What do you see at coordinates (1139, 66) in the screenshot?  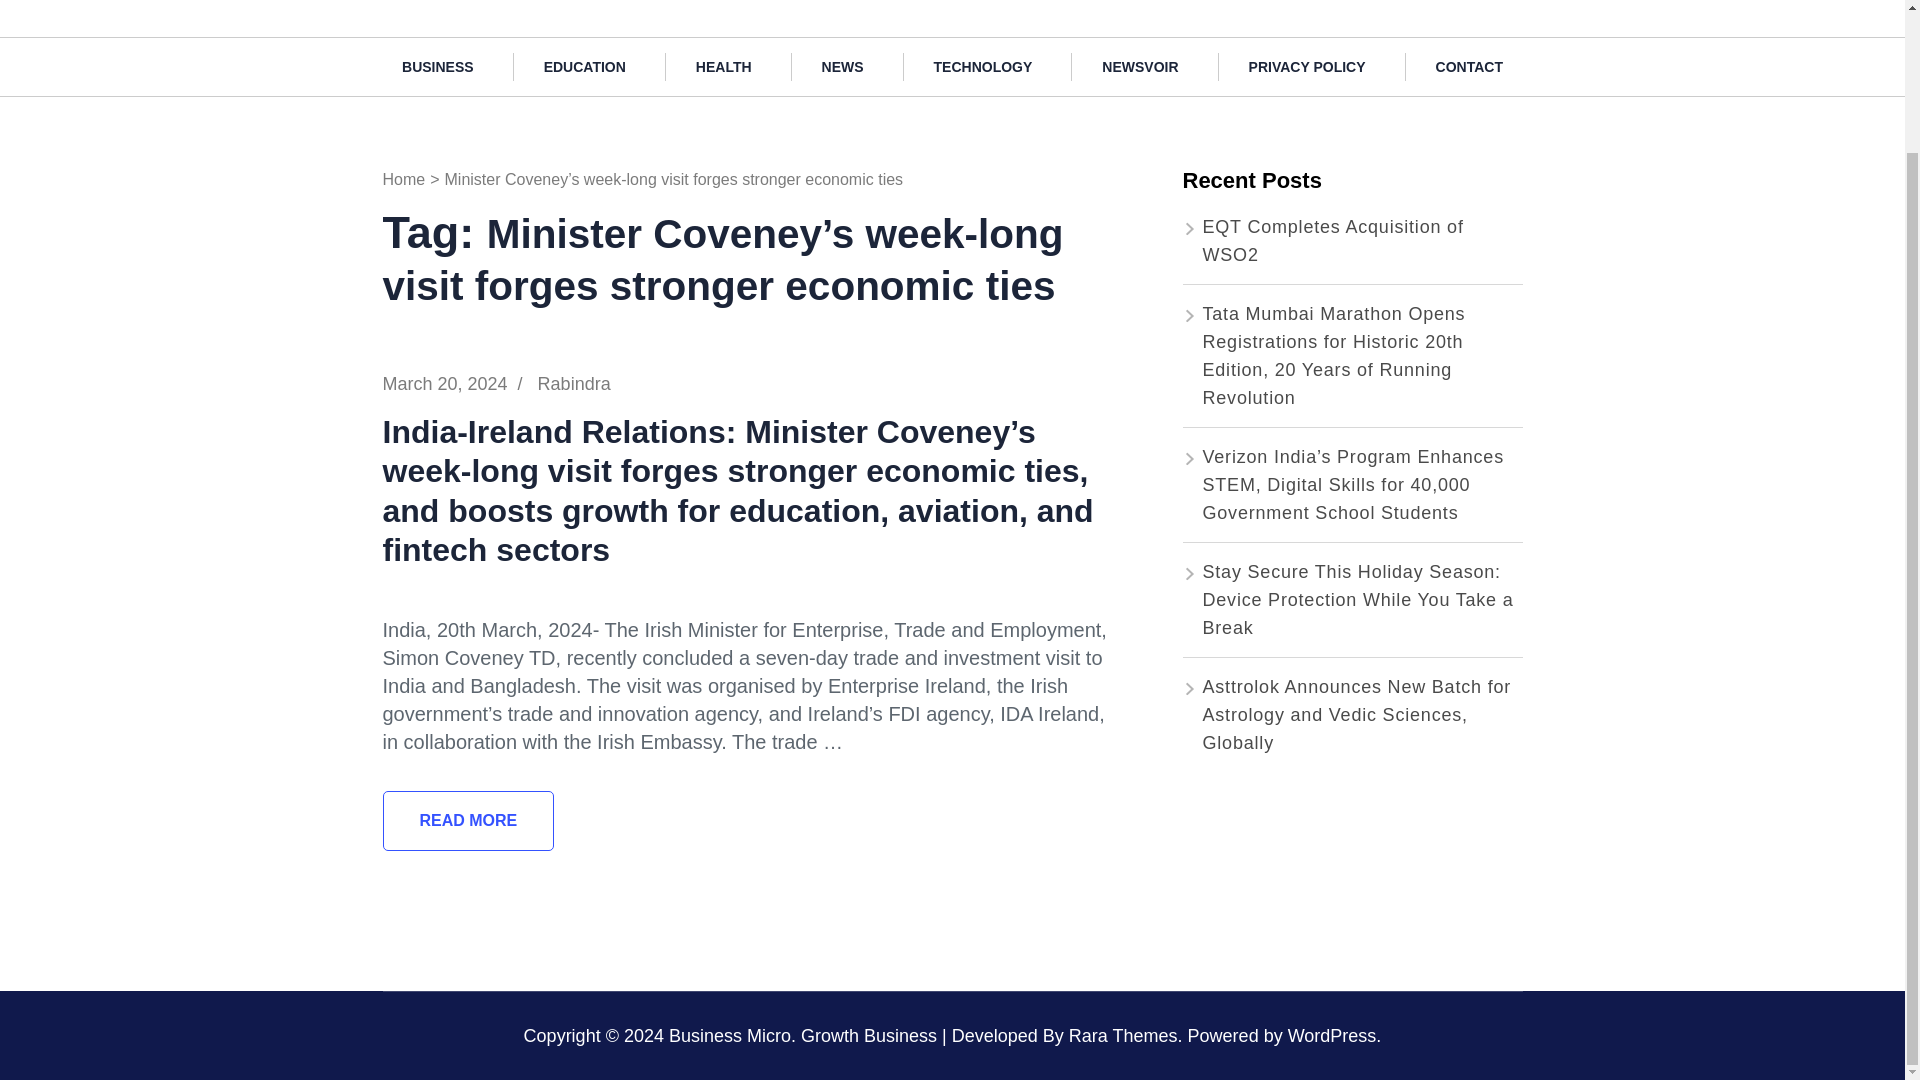 I see `NEWSVOIR` at bounding box center [1139, 66].